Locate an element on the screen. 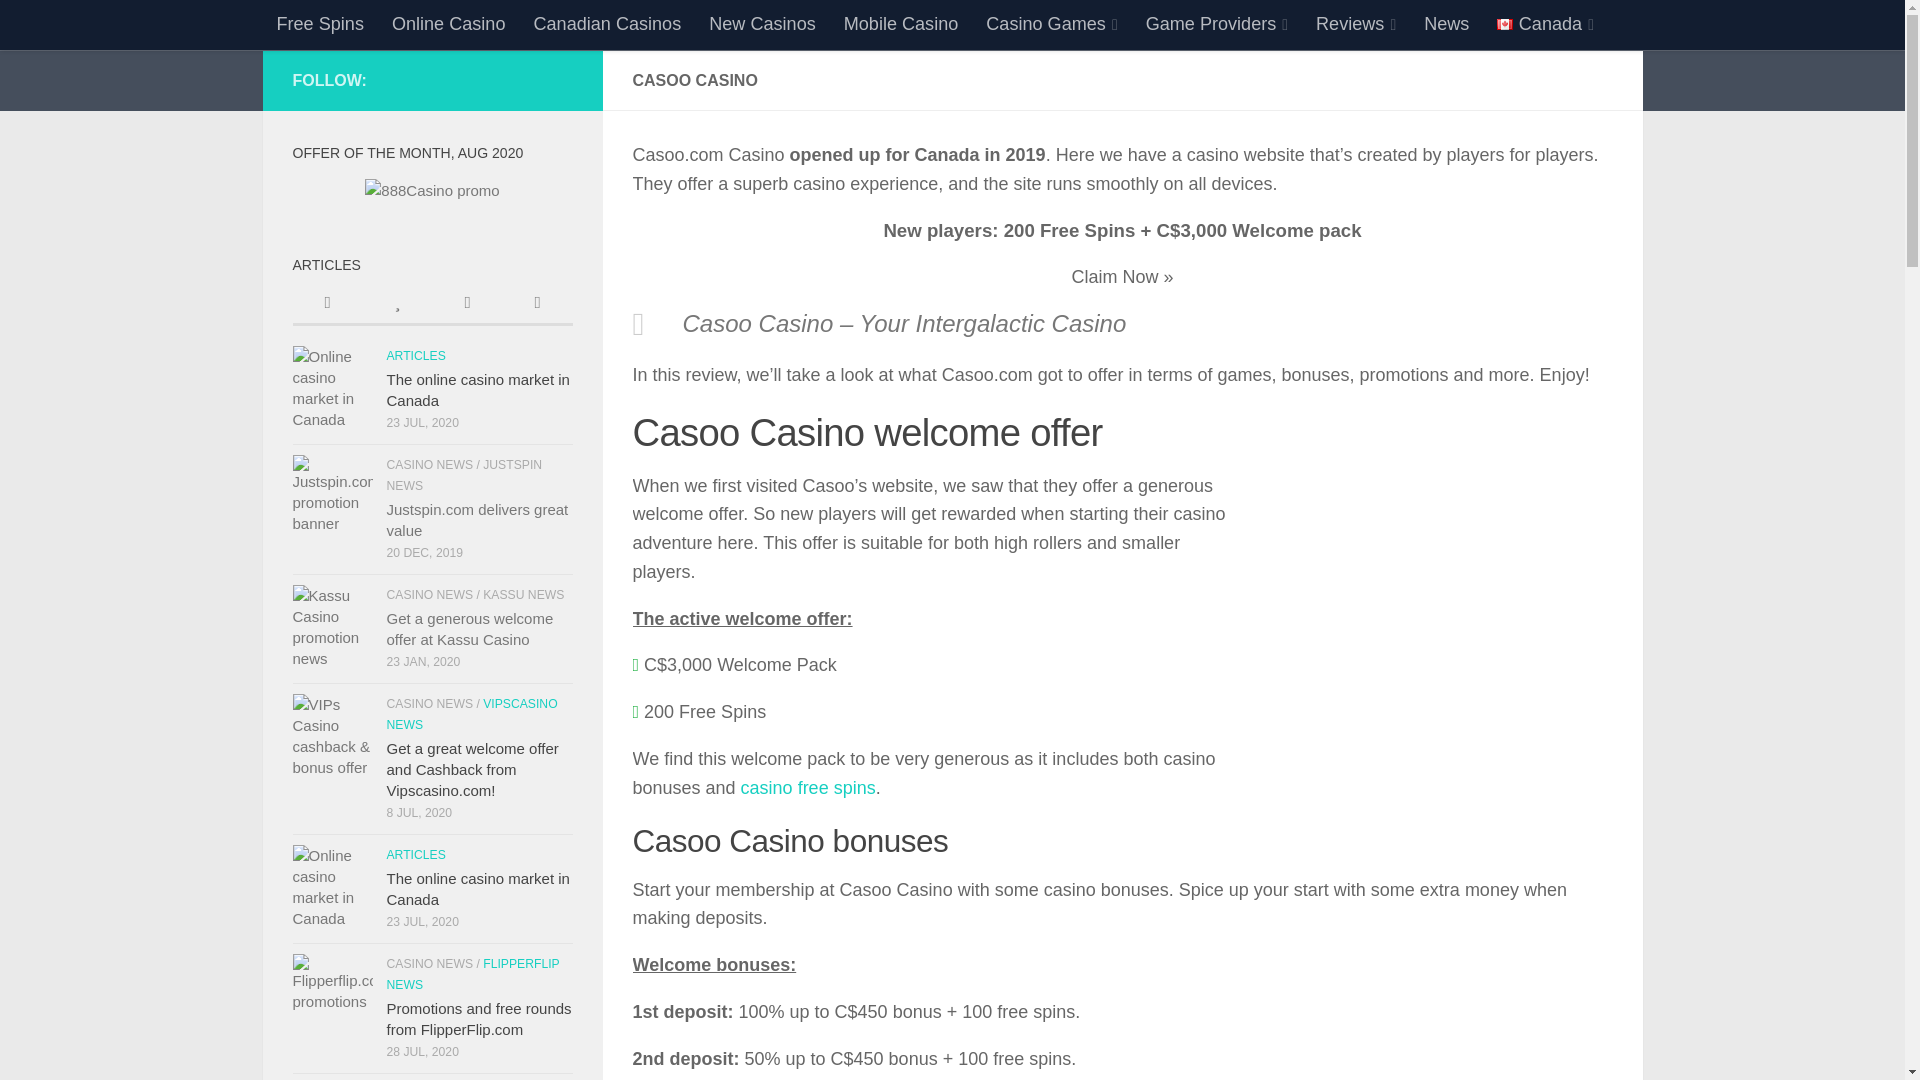 The width and height of the screenshot is (1920, 1080). Reviews is located at coordinates (1355, 24).